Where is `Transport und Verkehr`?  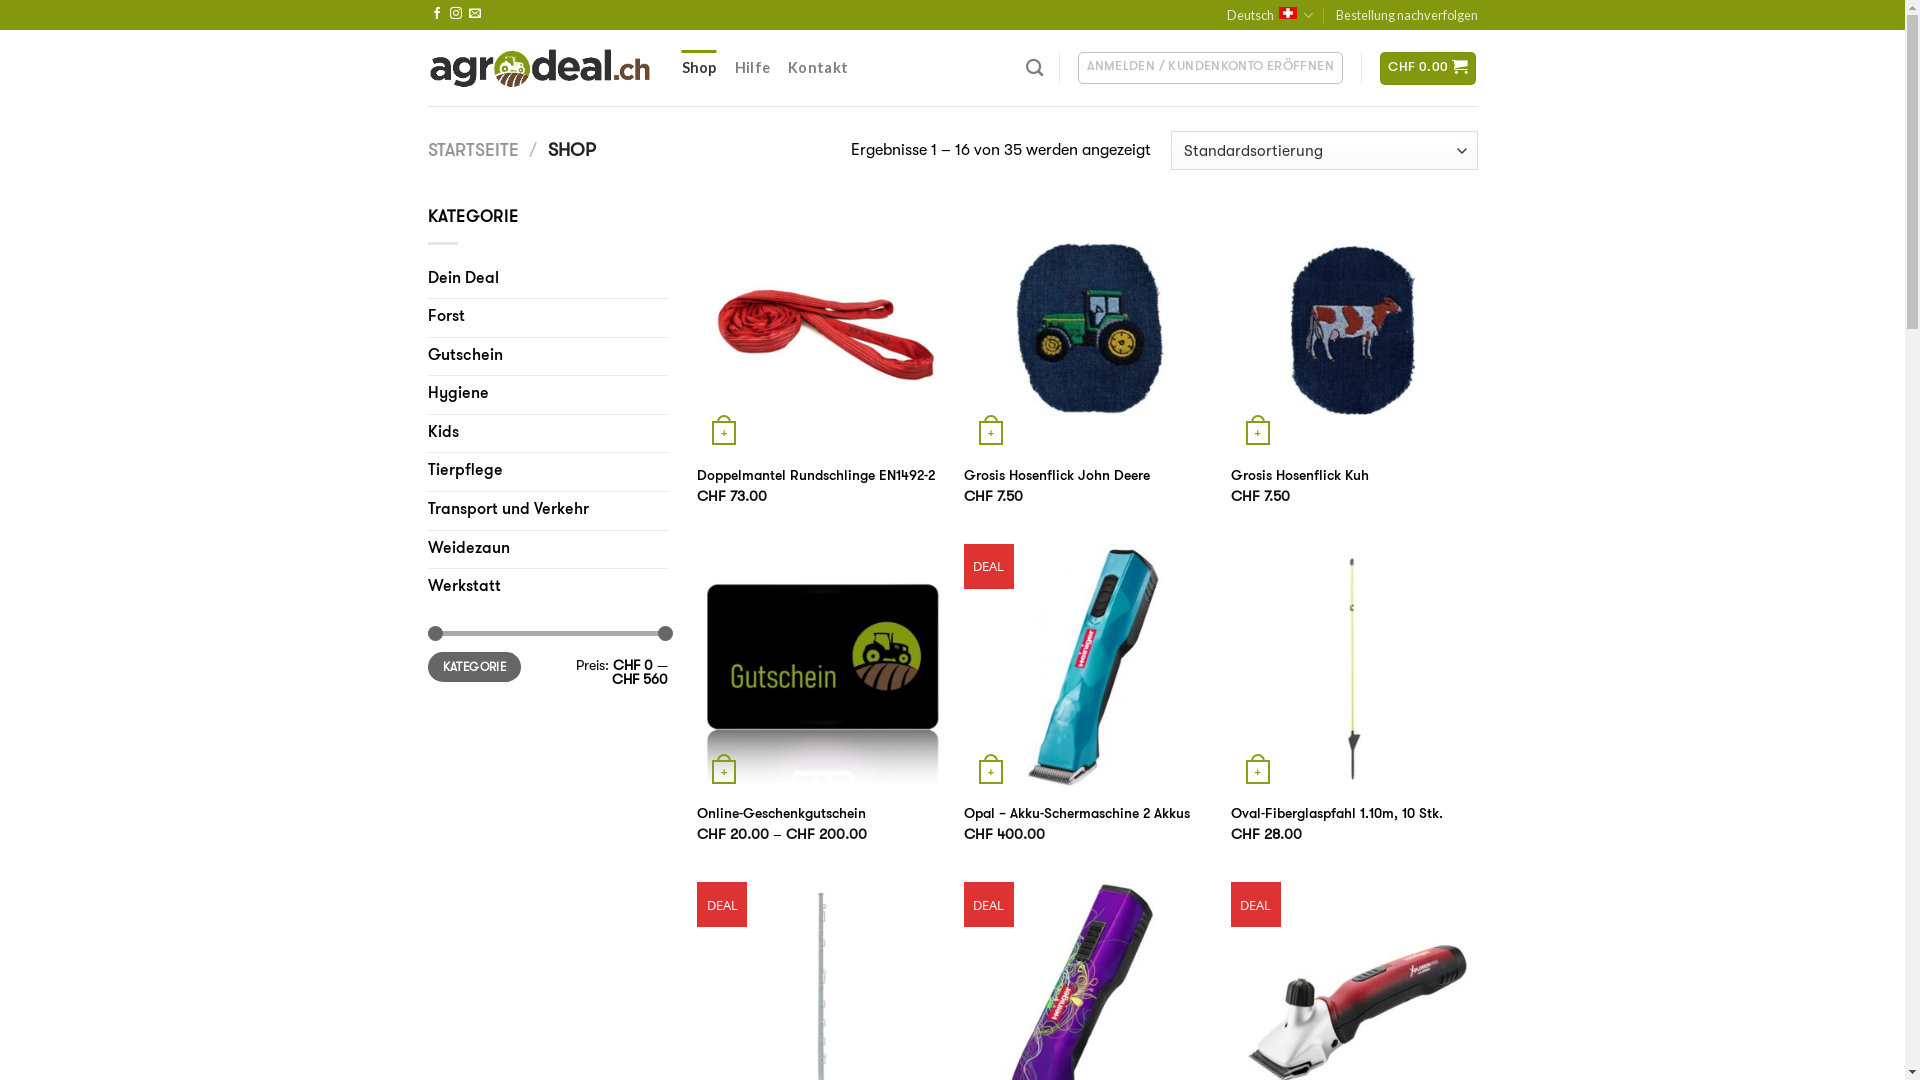 Transport und Verkehr is located at coordinates (548, 511).